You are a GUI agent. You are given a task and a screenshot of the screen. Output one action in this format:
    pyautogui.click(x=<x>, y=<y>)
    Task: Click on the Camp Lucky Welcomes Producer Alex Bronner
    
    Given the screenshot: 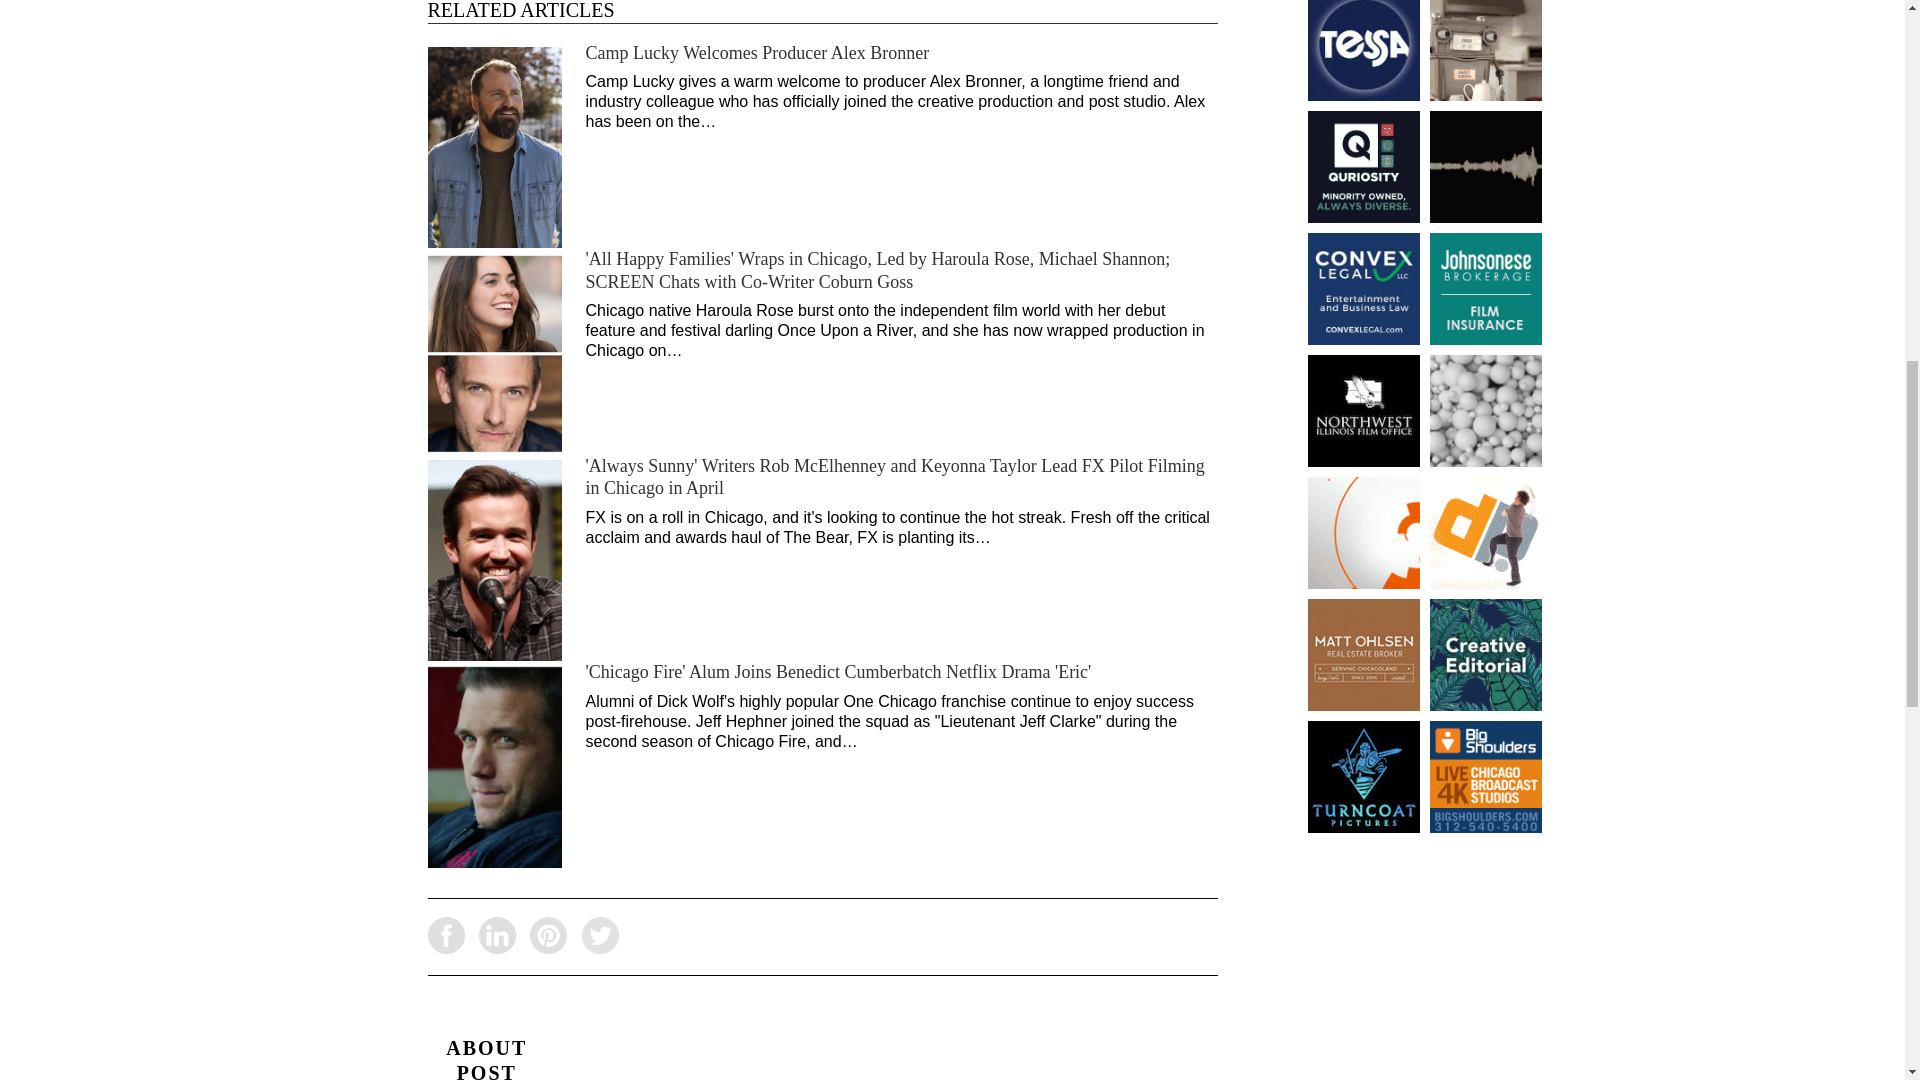 What is the action you would take?
    pyautogui.click(x=757, y=52)
    